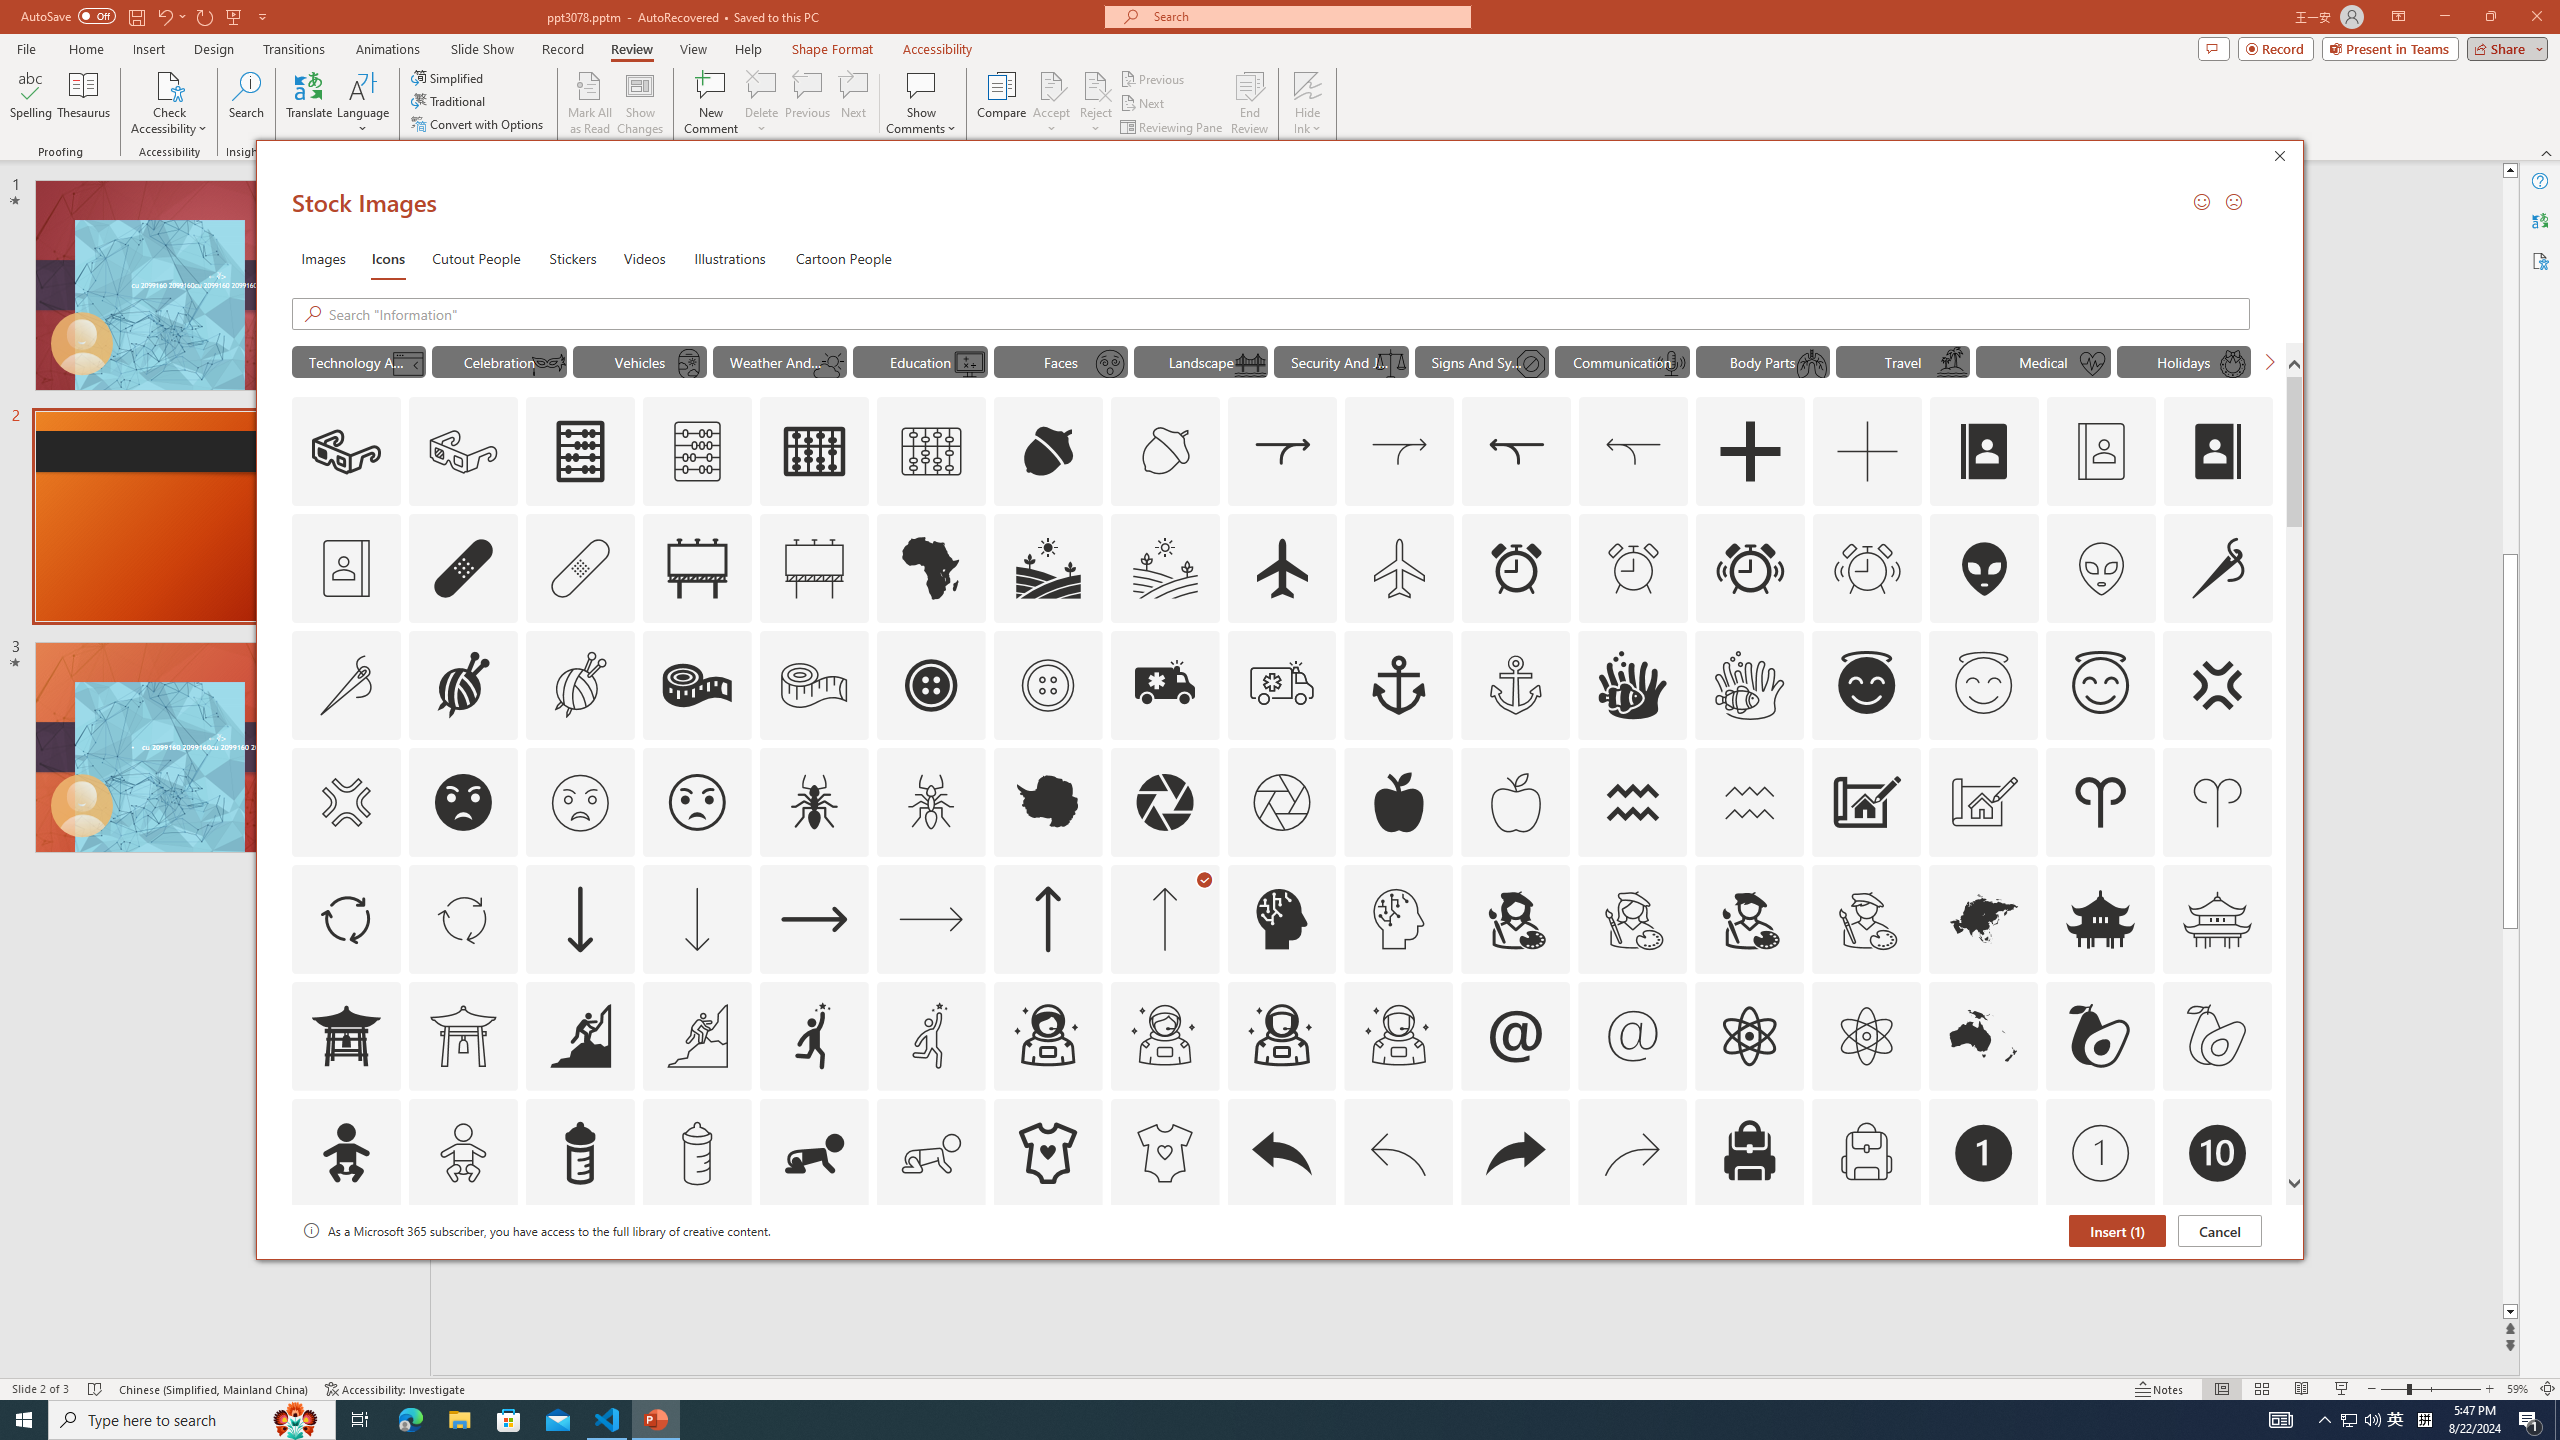 This screenshot has height=1440, width=2560. What do you see at coordinates (358, 361) in the screenshot?
I see `"Technology And Electronics" Icons.` at bounding box center [358, 361].